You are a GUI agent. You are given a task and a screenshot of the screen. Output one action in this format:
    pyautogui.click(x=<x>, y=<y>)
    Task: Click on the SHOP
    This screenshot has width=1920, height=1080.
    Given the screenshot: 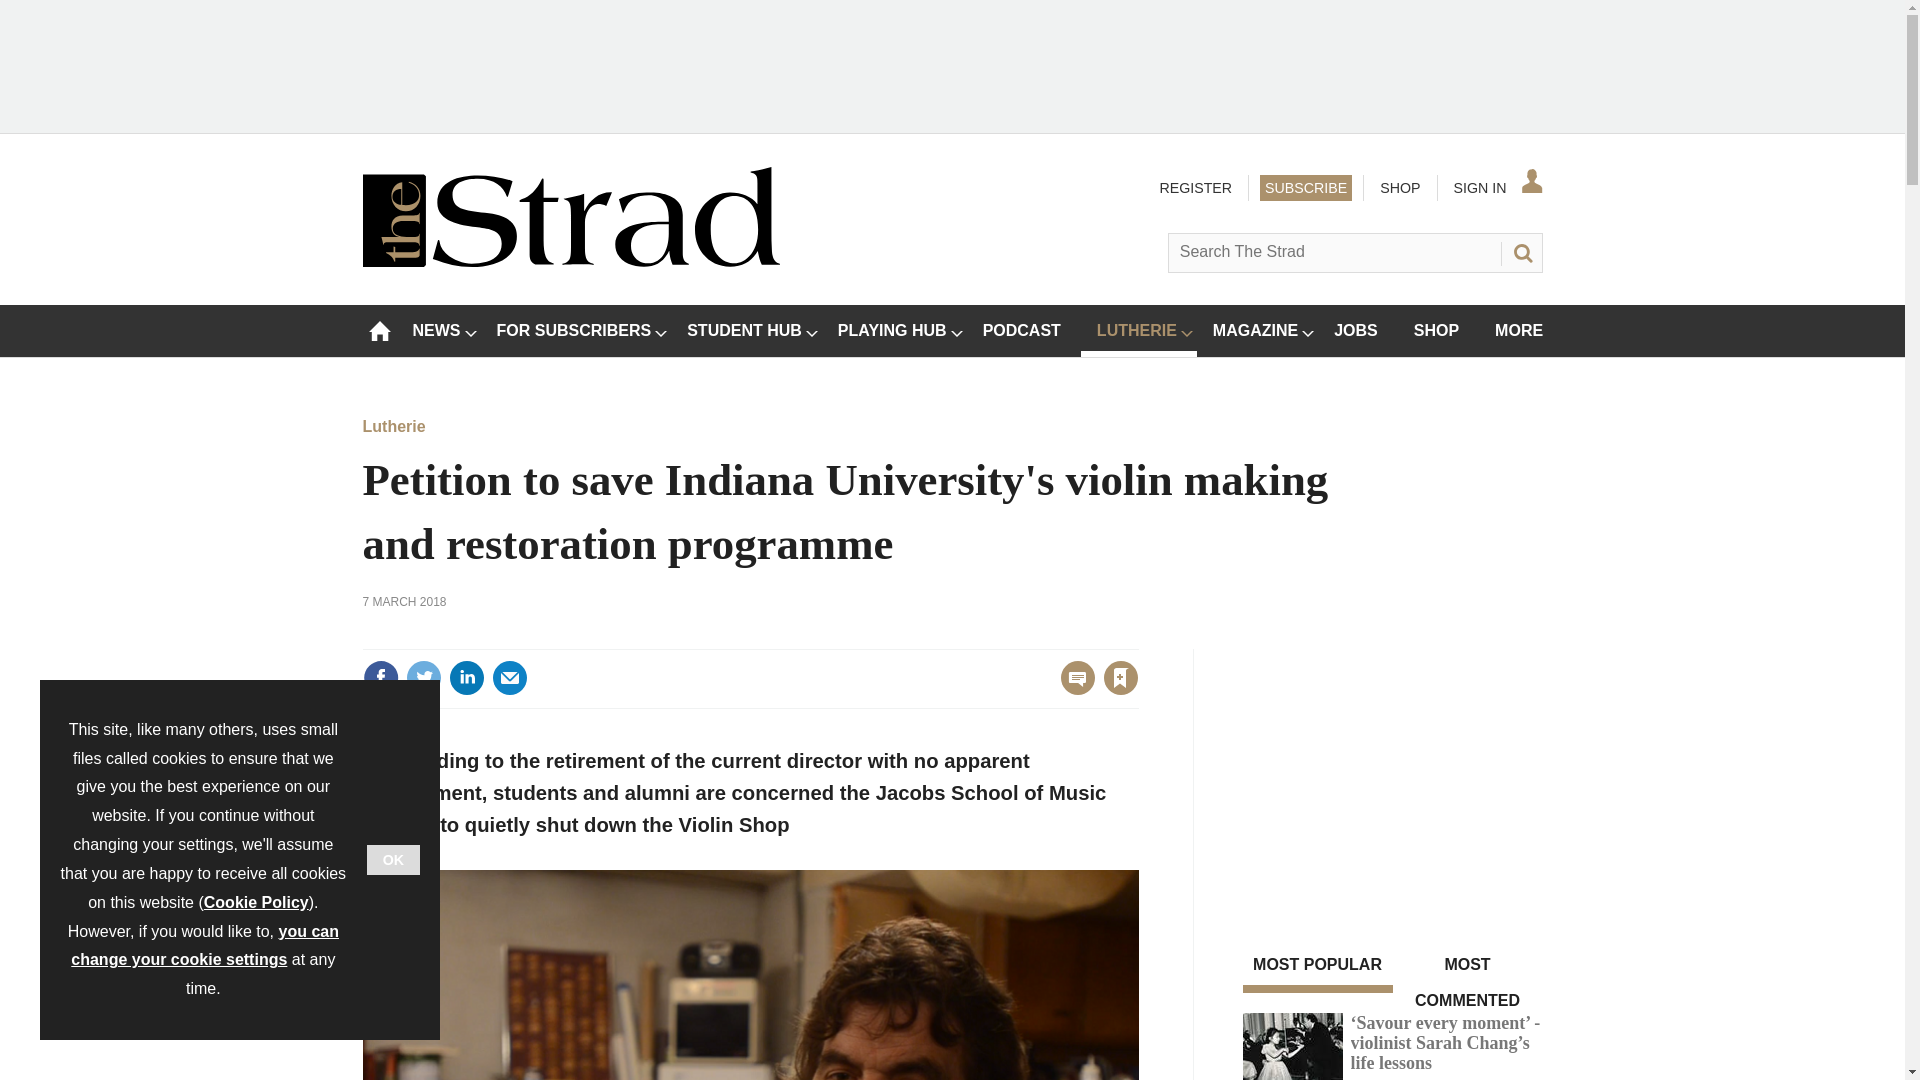 What is the action you would take?
    pyautogui.click(x=1399, y=187)
    